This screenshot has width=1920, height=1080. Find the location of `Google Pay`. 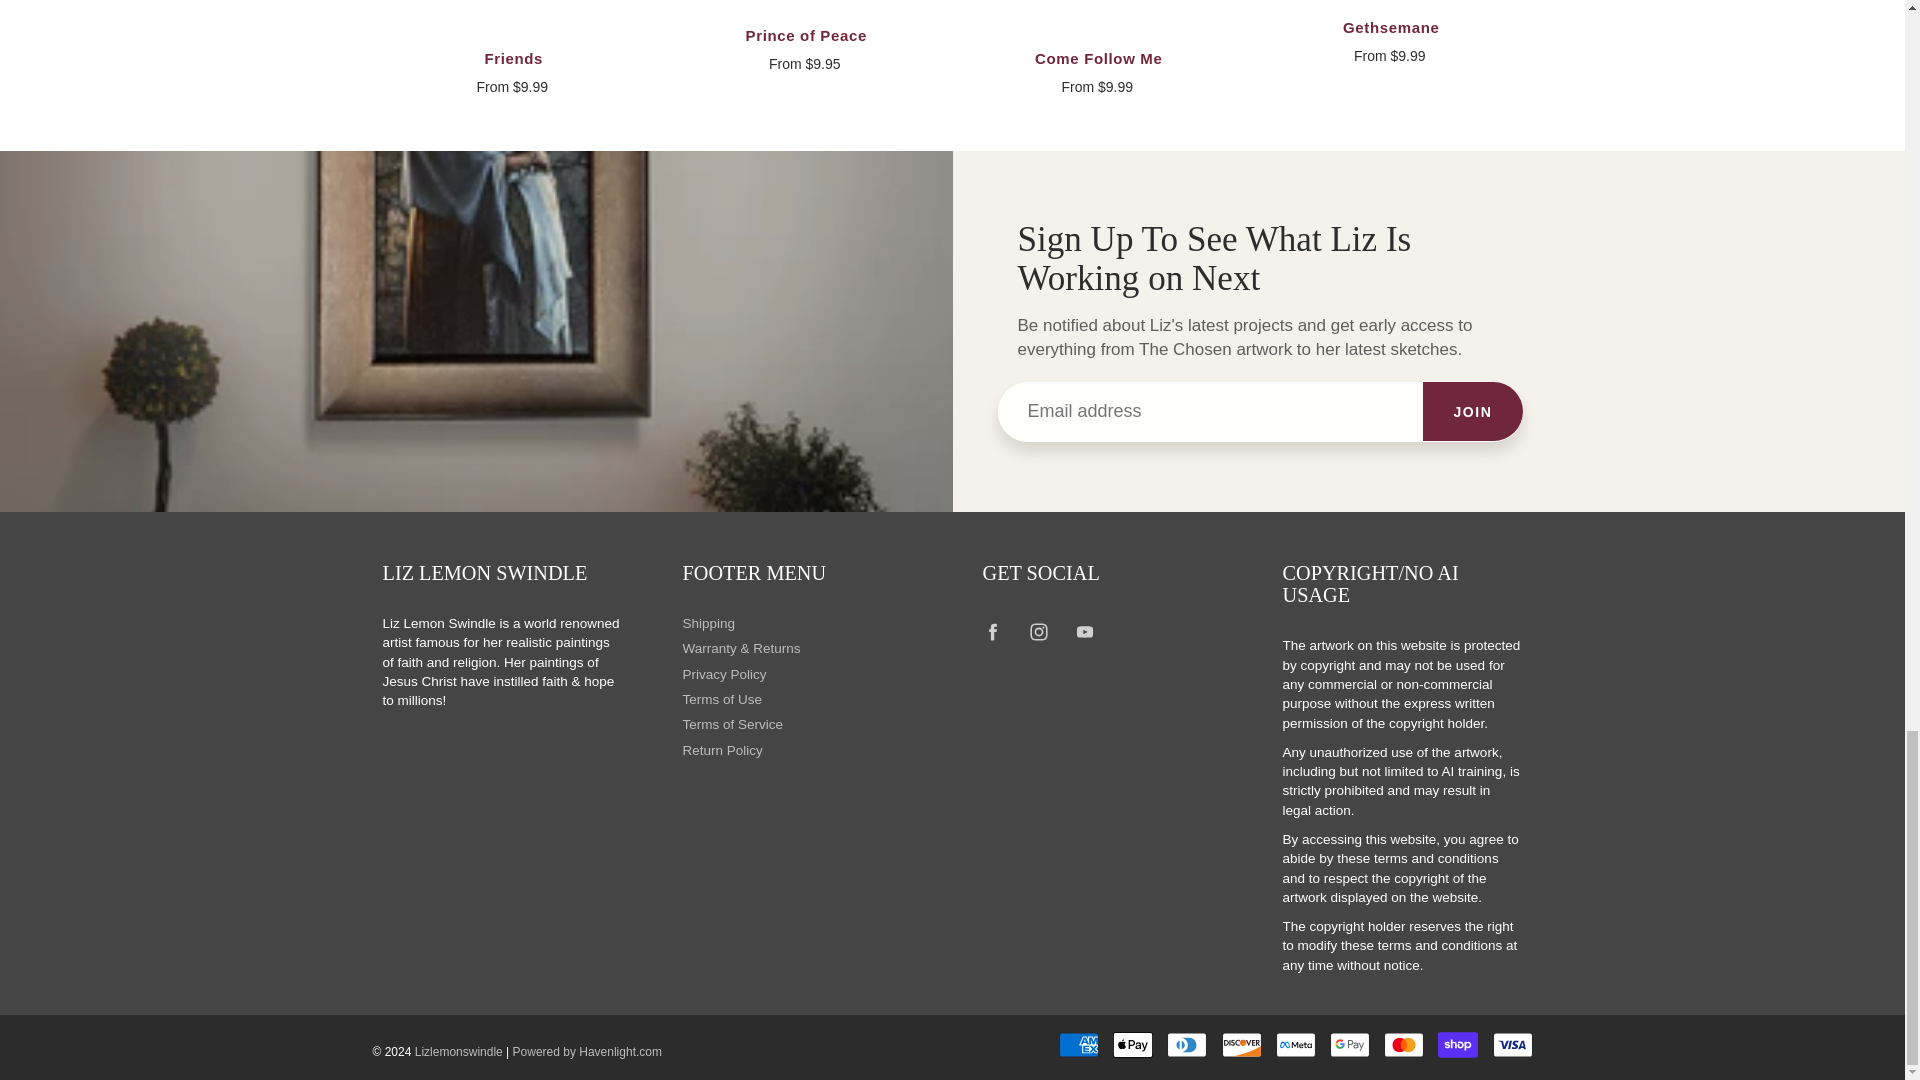

Google Pay is located at coordinates (1350, 1044).